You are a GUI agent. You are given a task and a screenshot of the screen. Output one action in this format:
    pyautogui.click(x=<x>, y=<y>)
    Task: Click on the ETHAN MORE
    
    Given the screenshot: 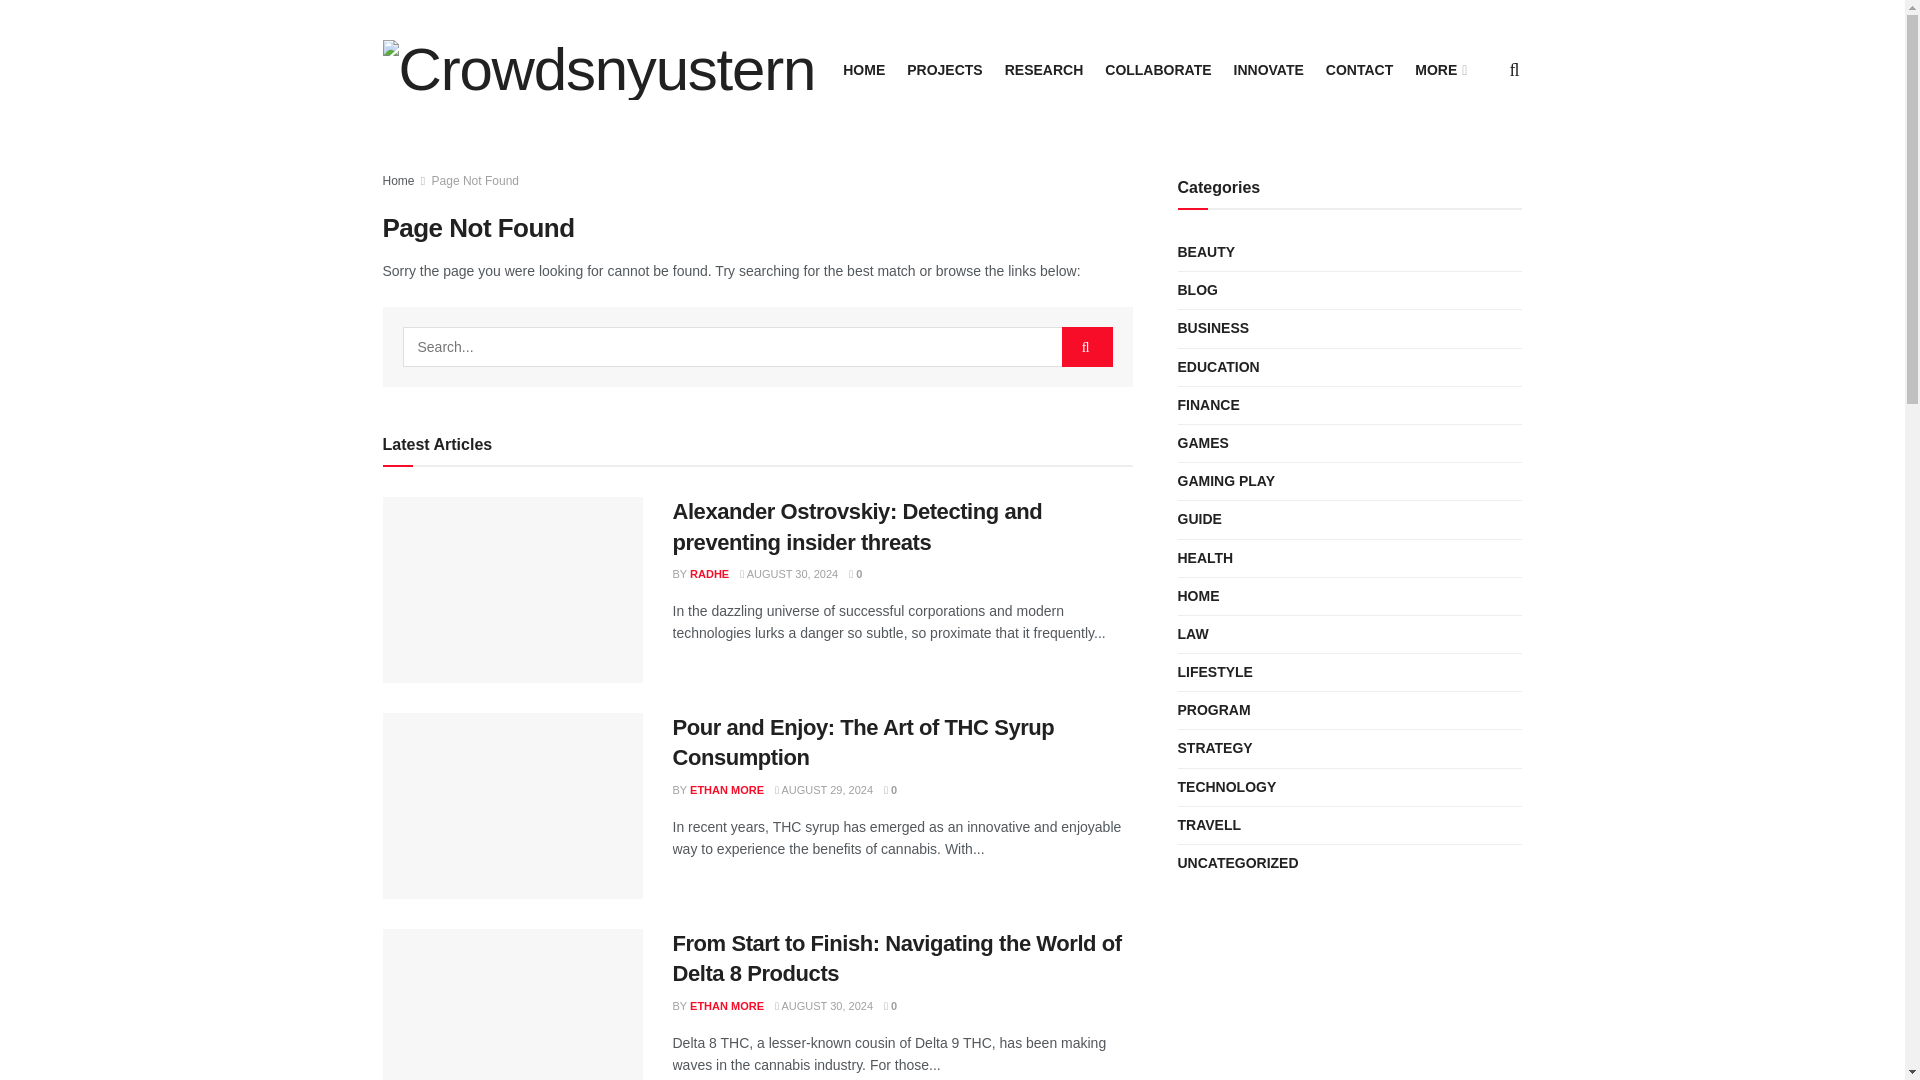 What is the action you would take?
    pyautogui.click(x=726, y=790)
    